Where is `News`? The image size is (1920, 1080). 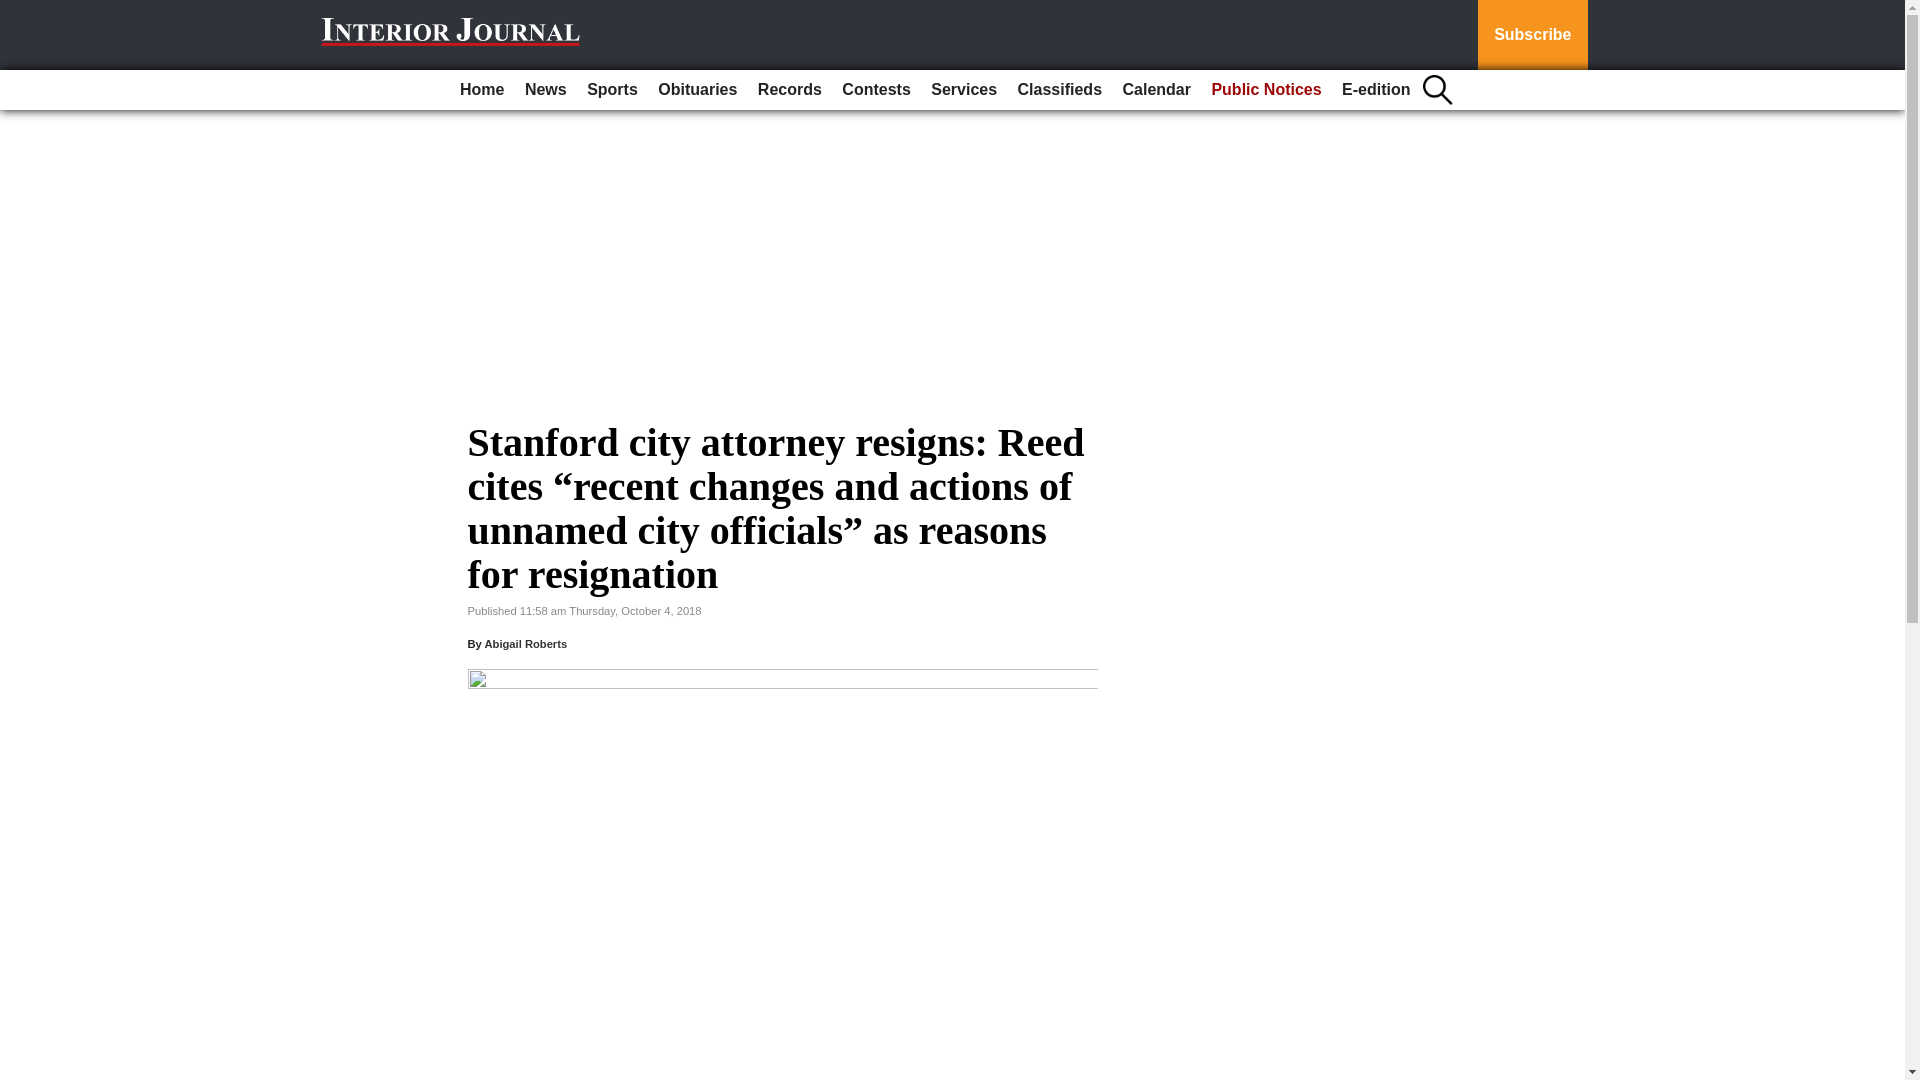 News is located at coordinates (545, 90).